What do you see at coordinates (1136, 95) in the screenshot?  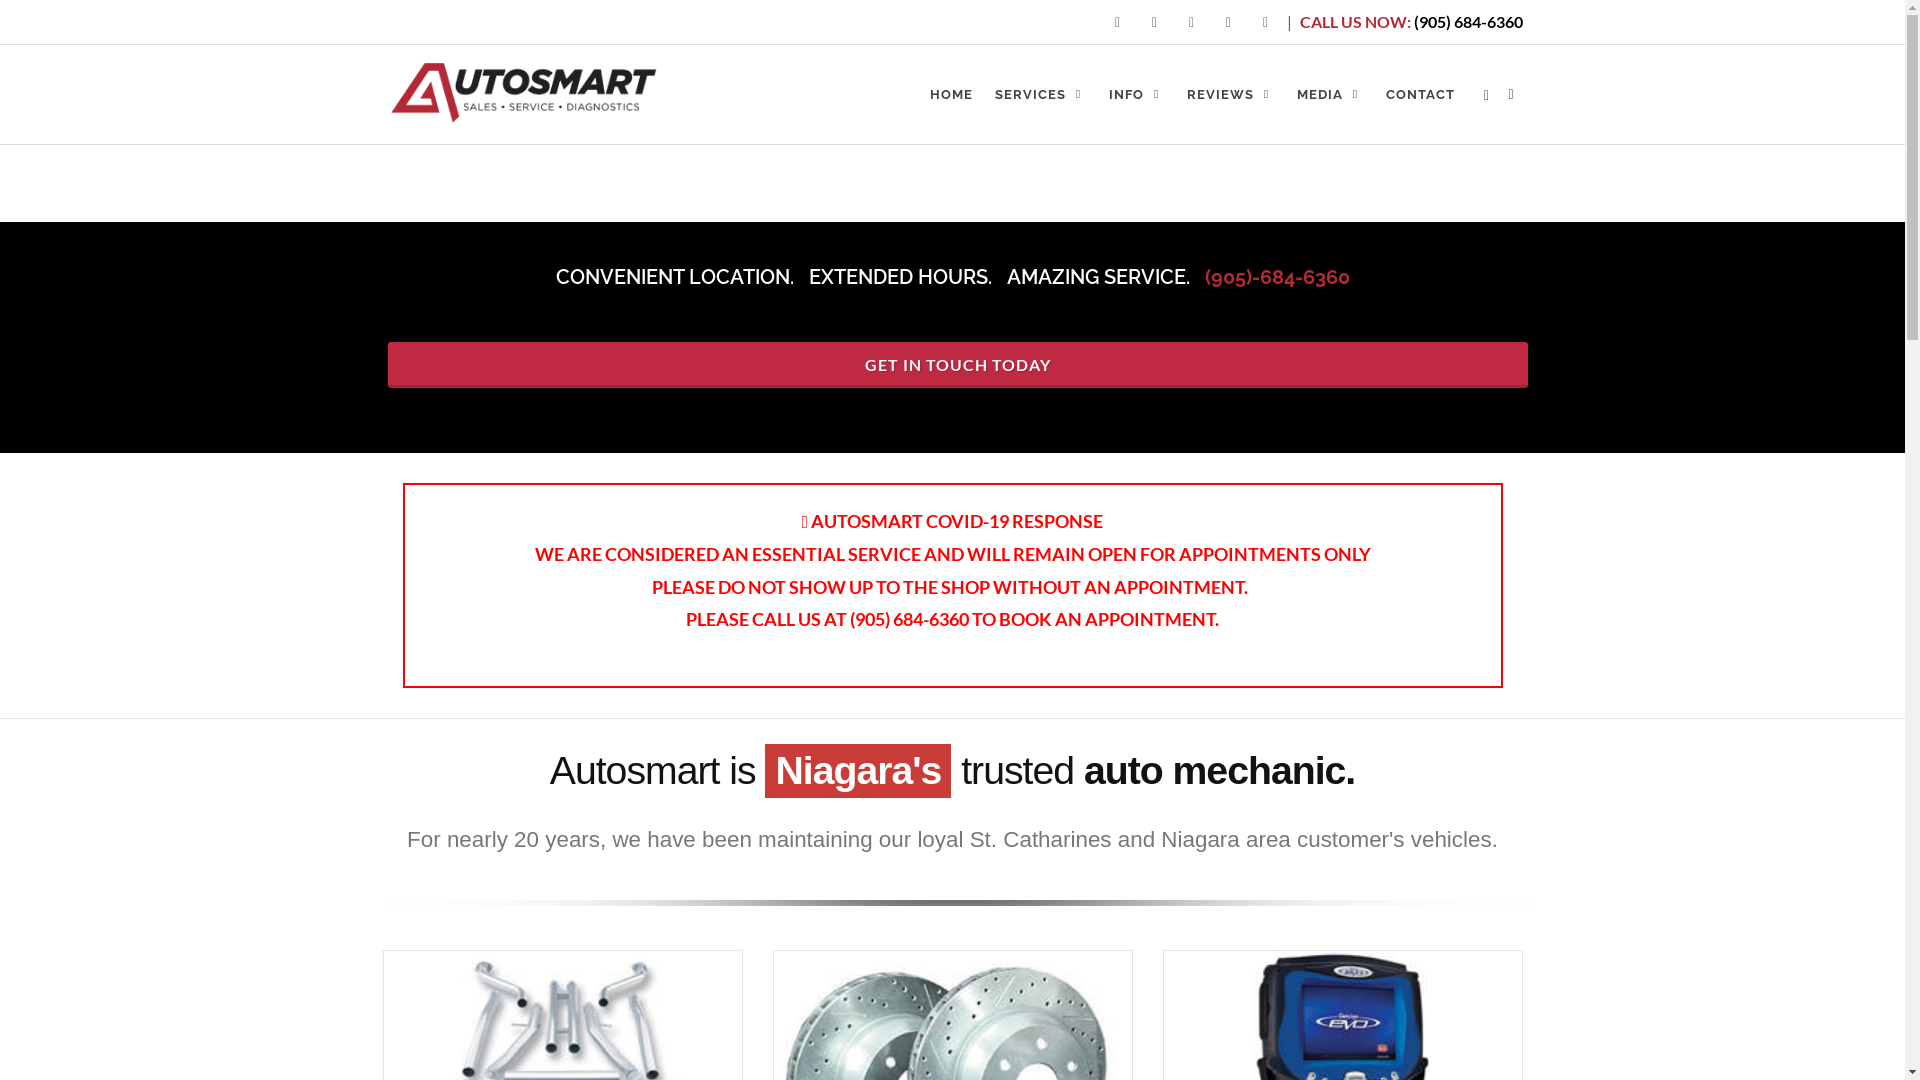 I see `INFO` at bounding box center [1136, 95].